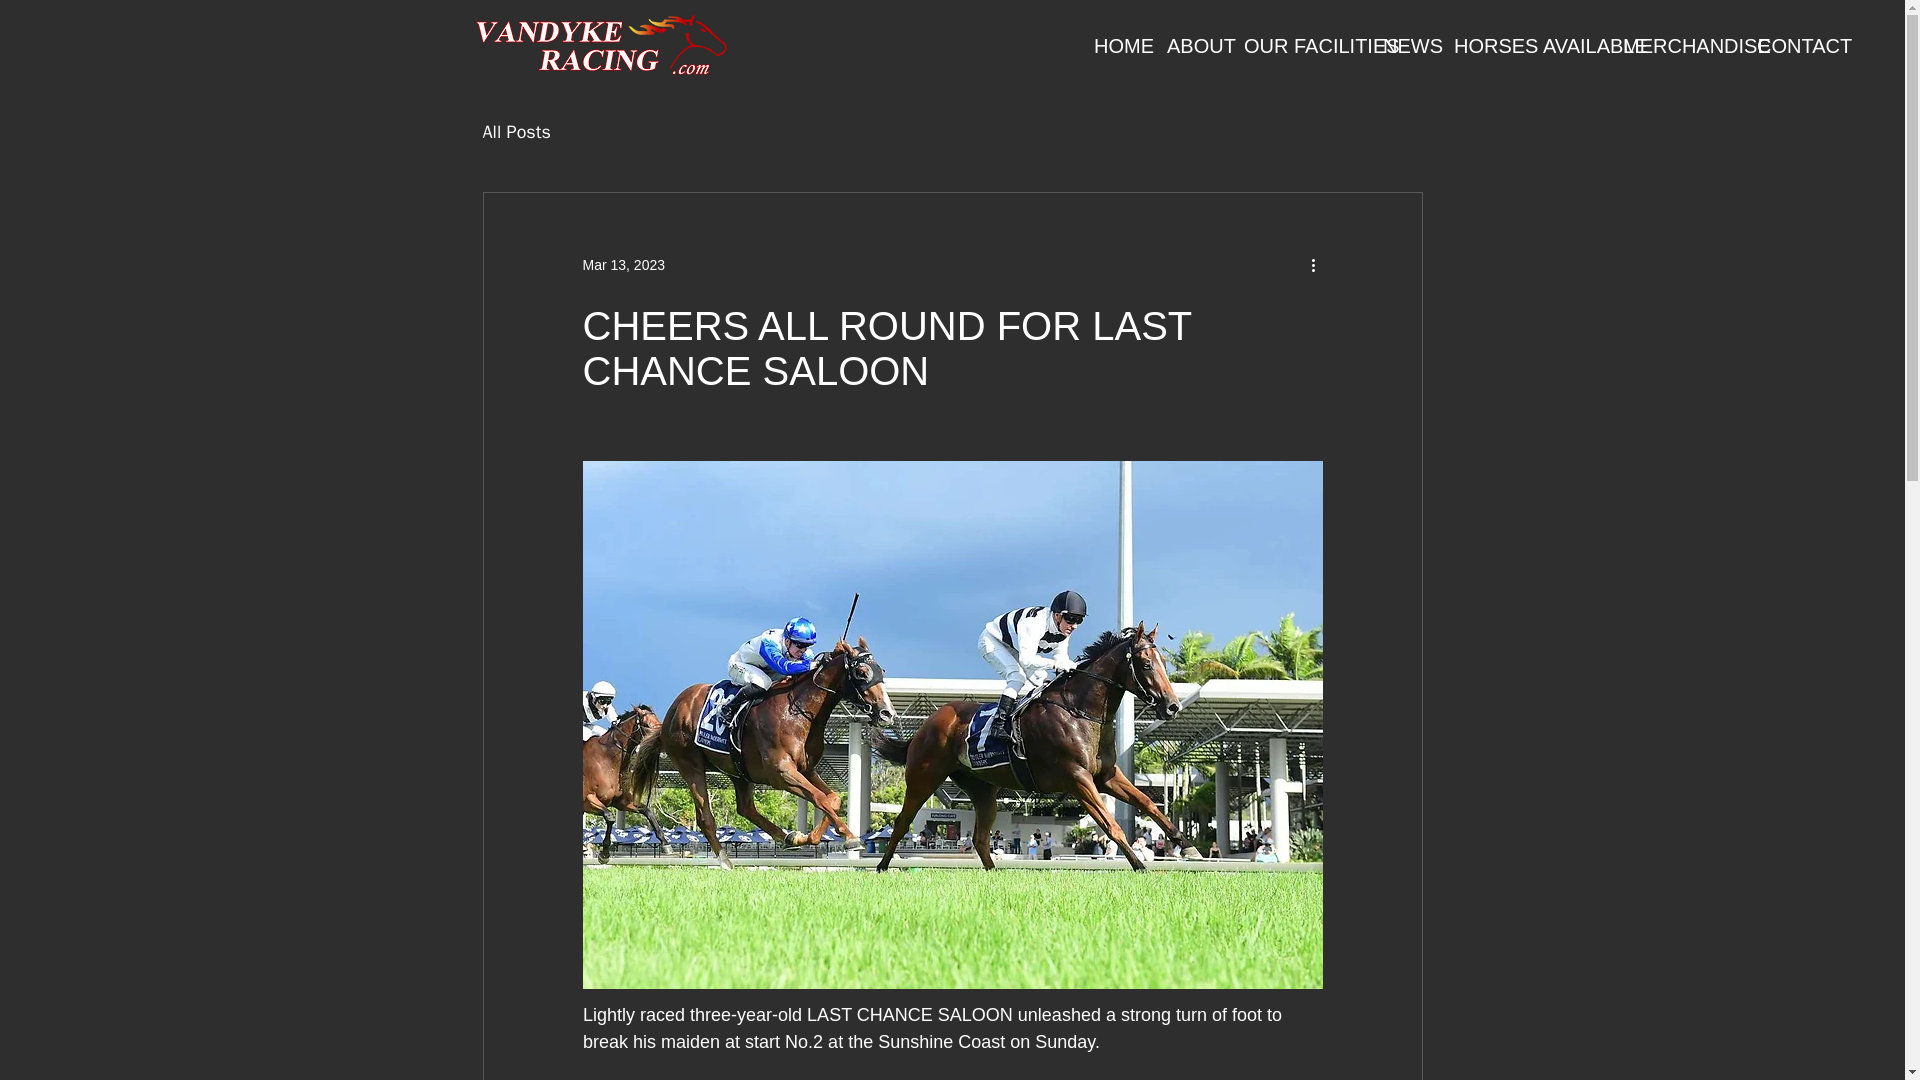 The height and width of the screenshot is (1080, 1920). I want to click on HORSES AVAILABLE, so click(1523, 46).